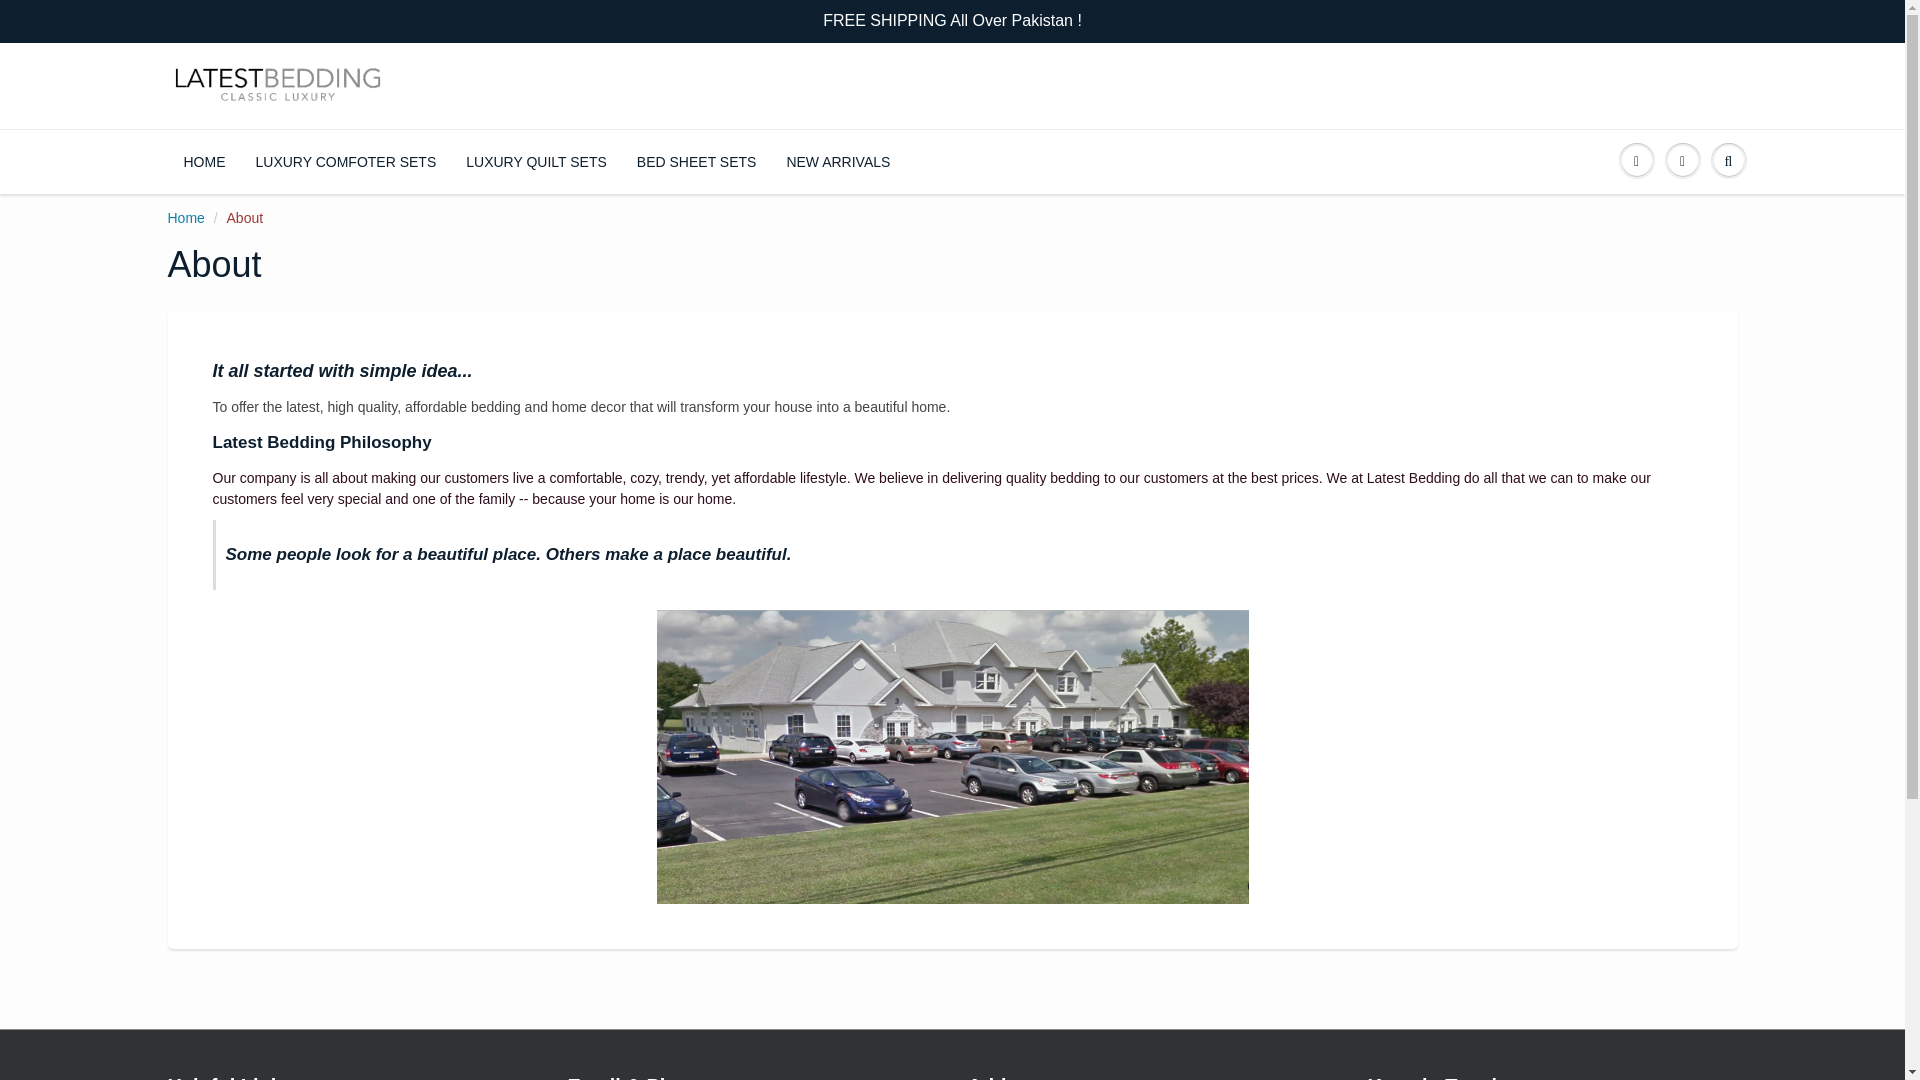 The image size is (1920, 1080). What do you see at coordinates (536, 162) in the screenshot?
I see `LUXURY QUILT SETS` at bounding box center [536, 162].